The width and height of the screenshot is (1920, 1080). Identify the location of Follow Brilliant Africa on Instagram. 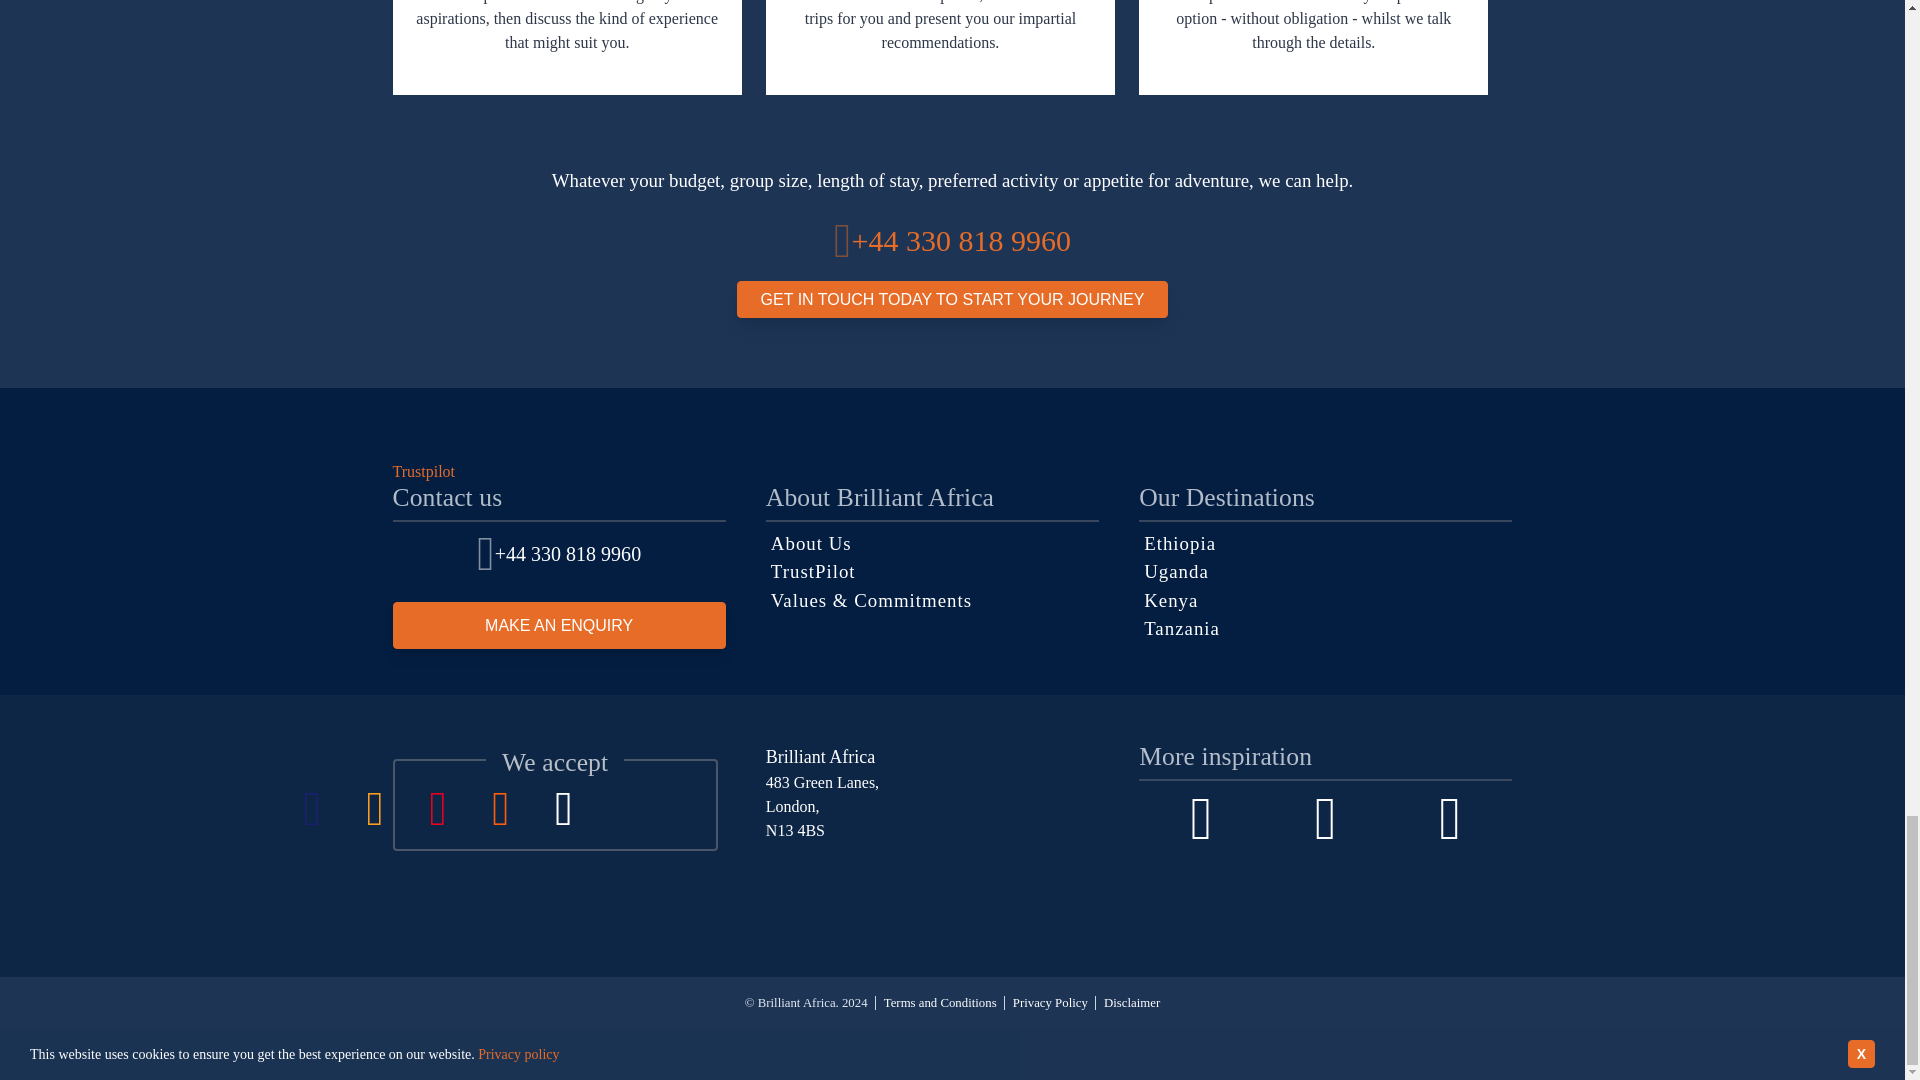
(1326, 819).